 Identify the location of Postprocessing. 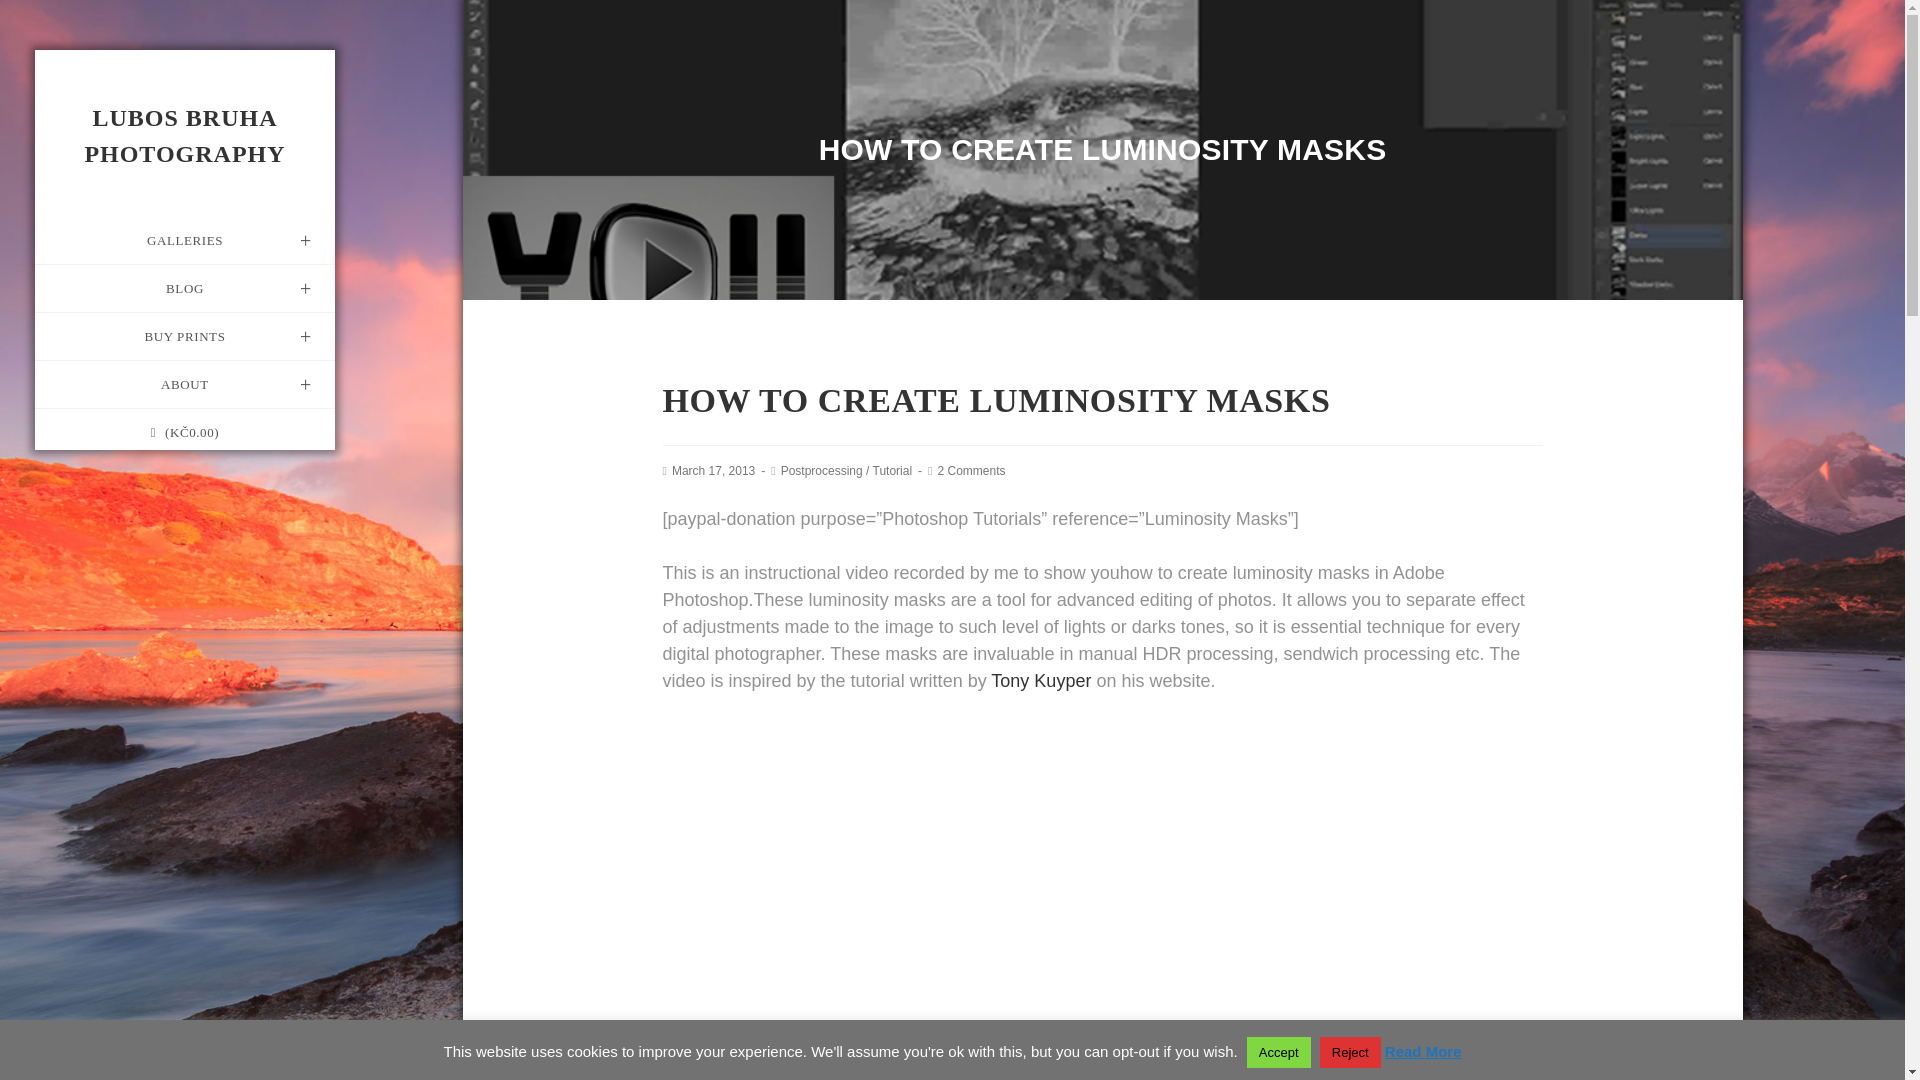
(822, 471).